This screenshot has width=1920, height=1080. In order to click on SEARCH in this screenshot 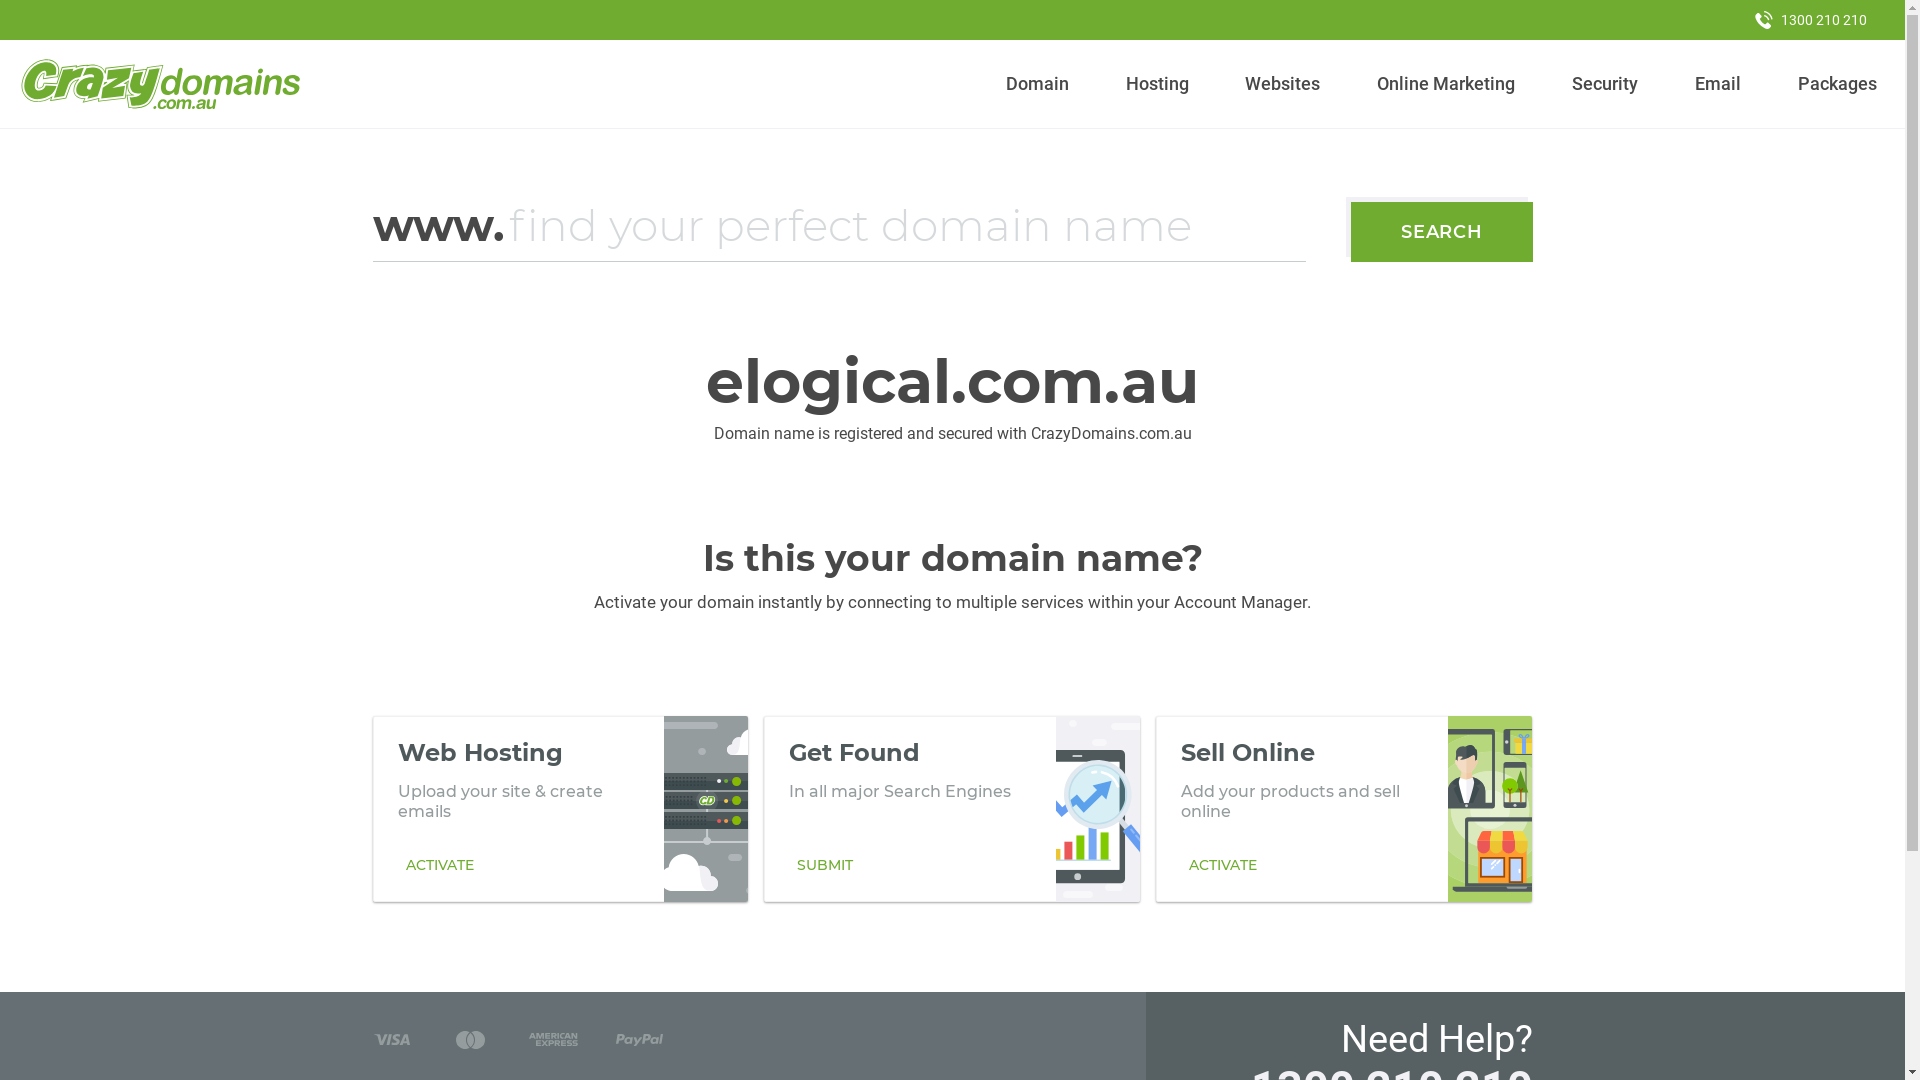, I will do `click(1442, 232)`.